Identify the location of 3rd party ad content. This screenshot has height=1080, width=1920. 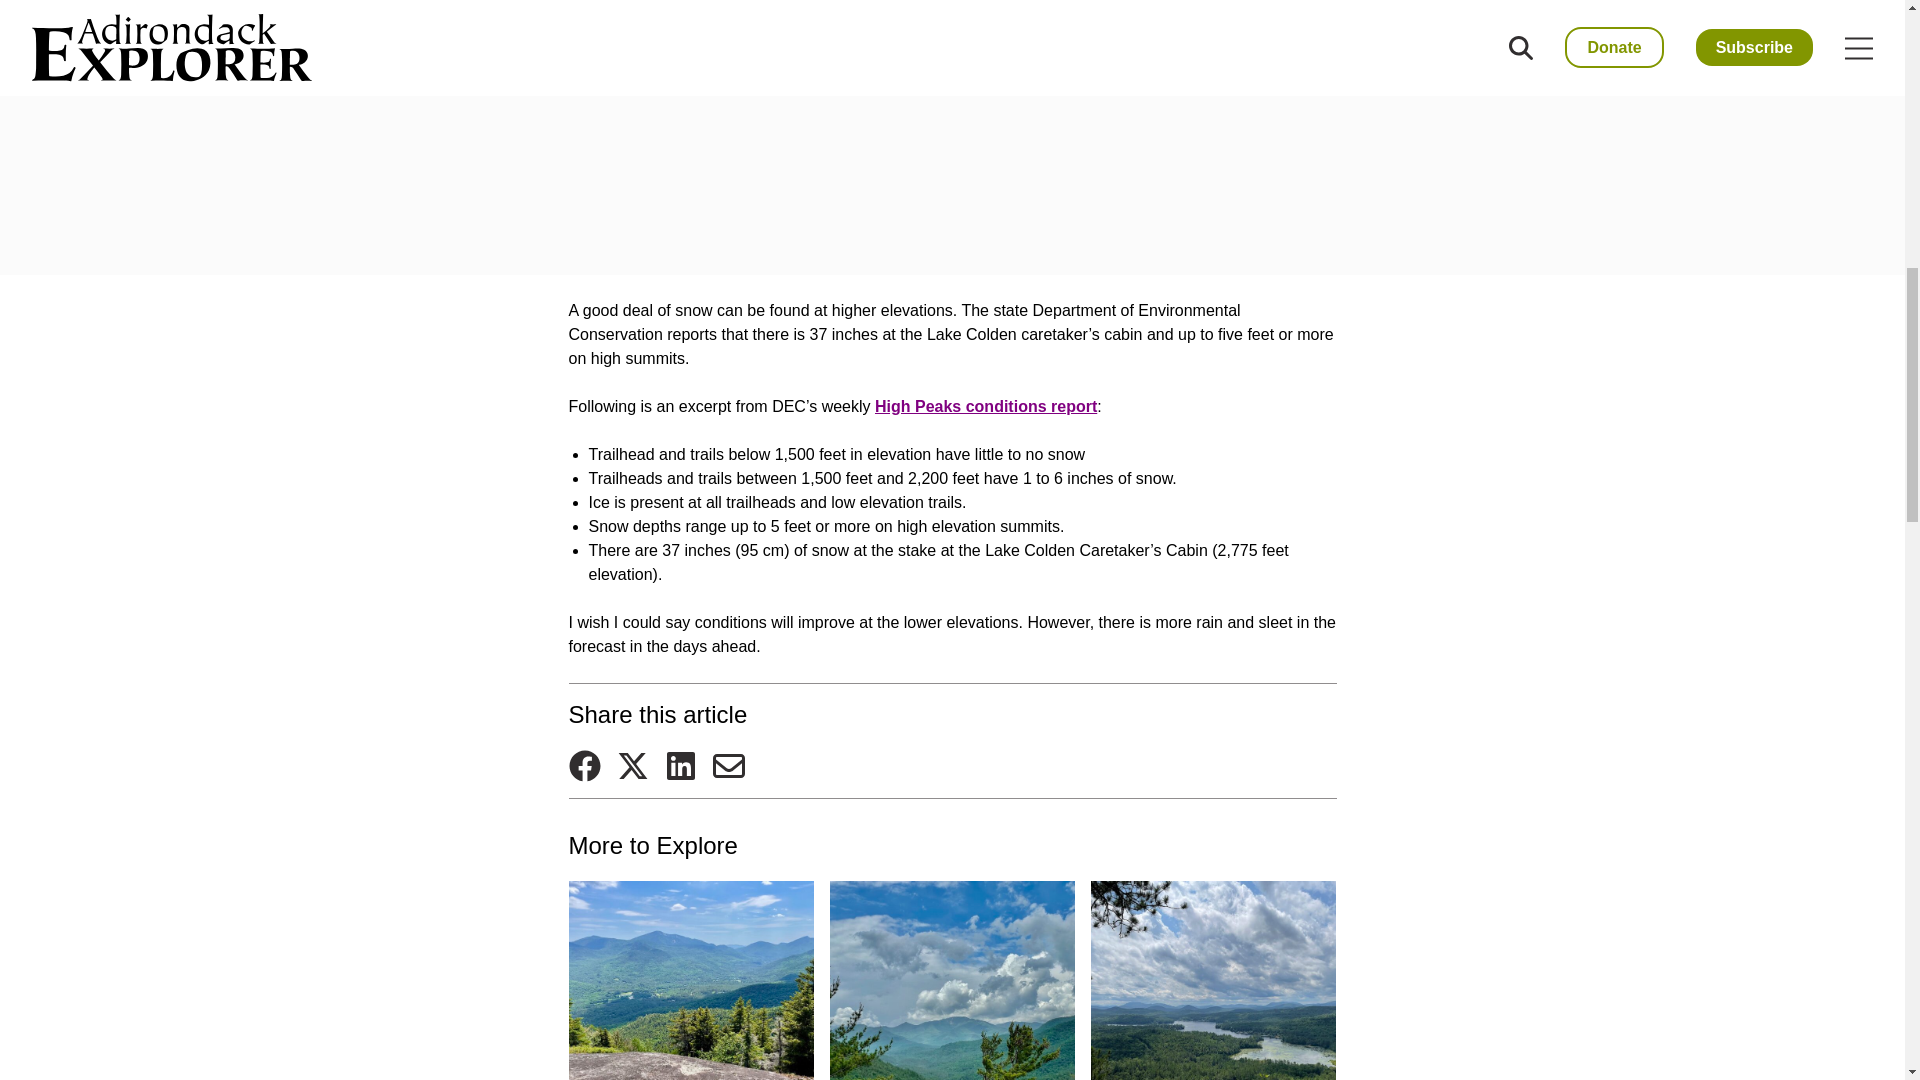
(952, 134).